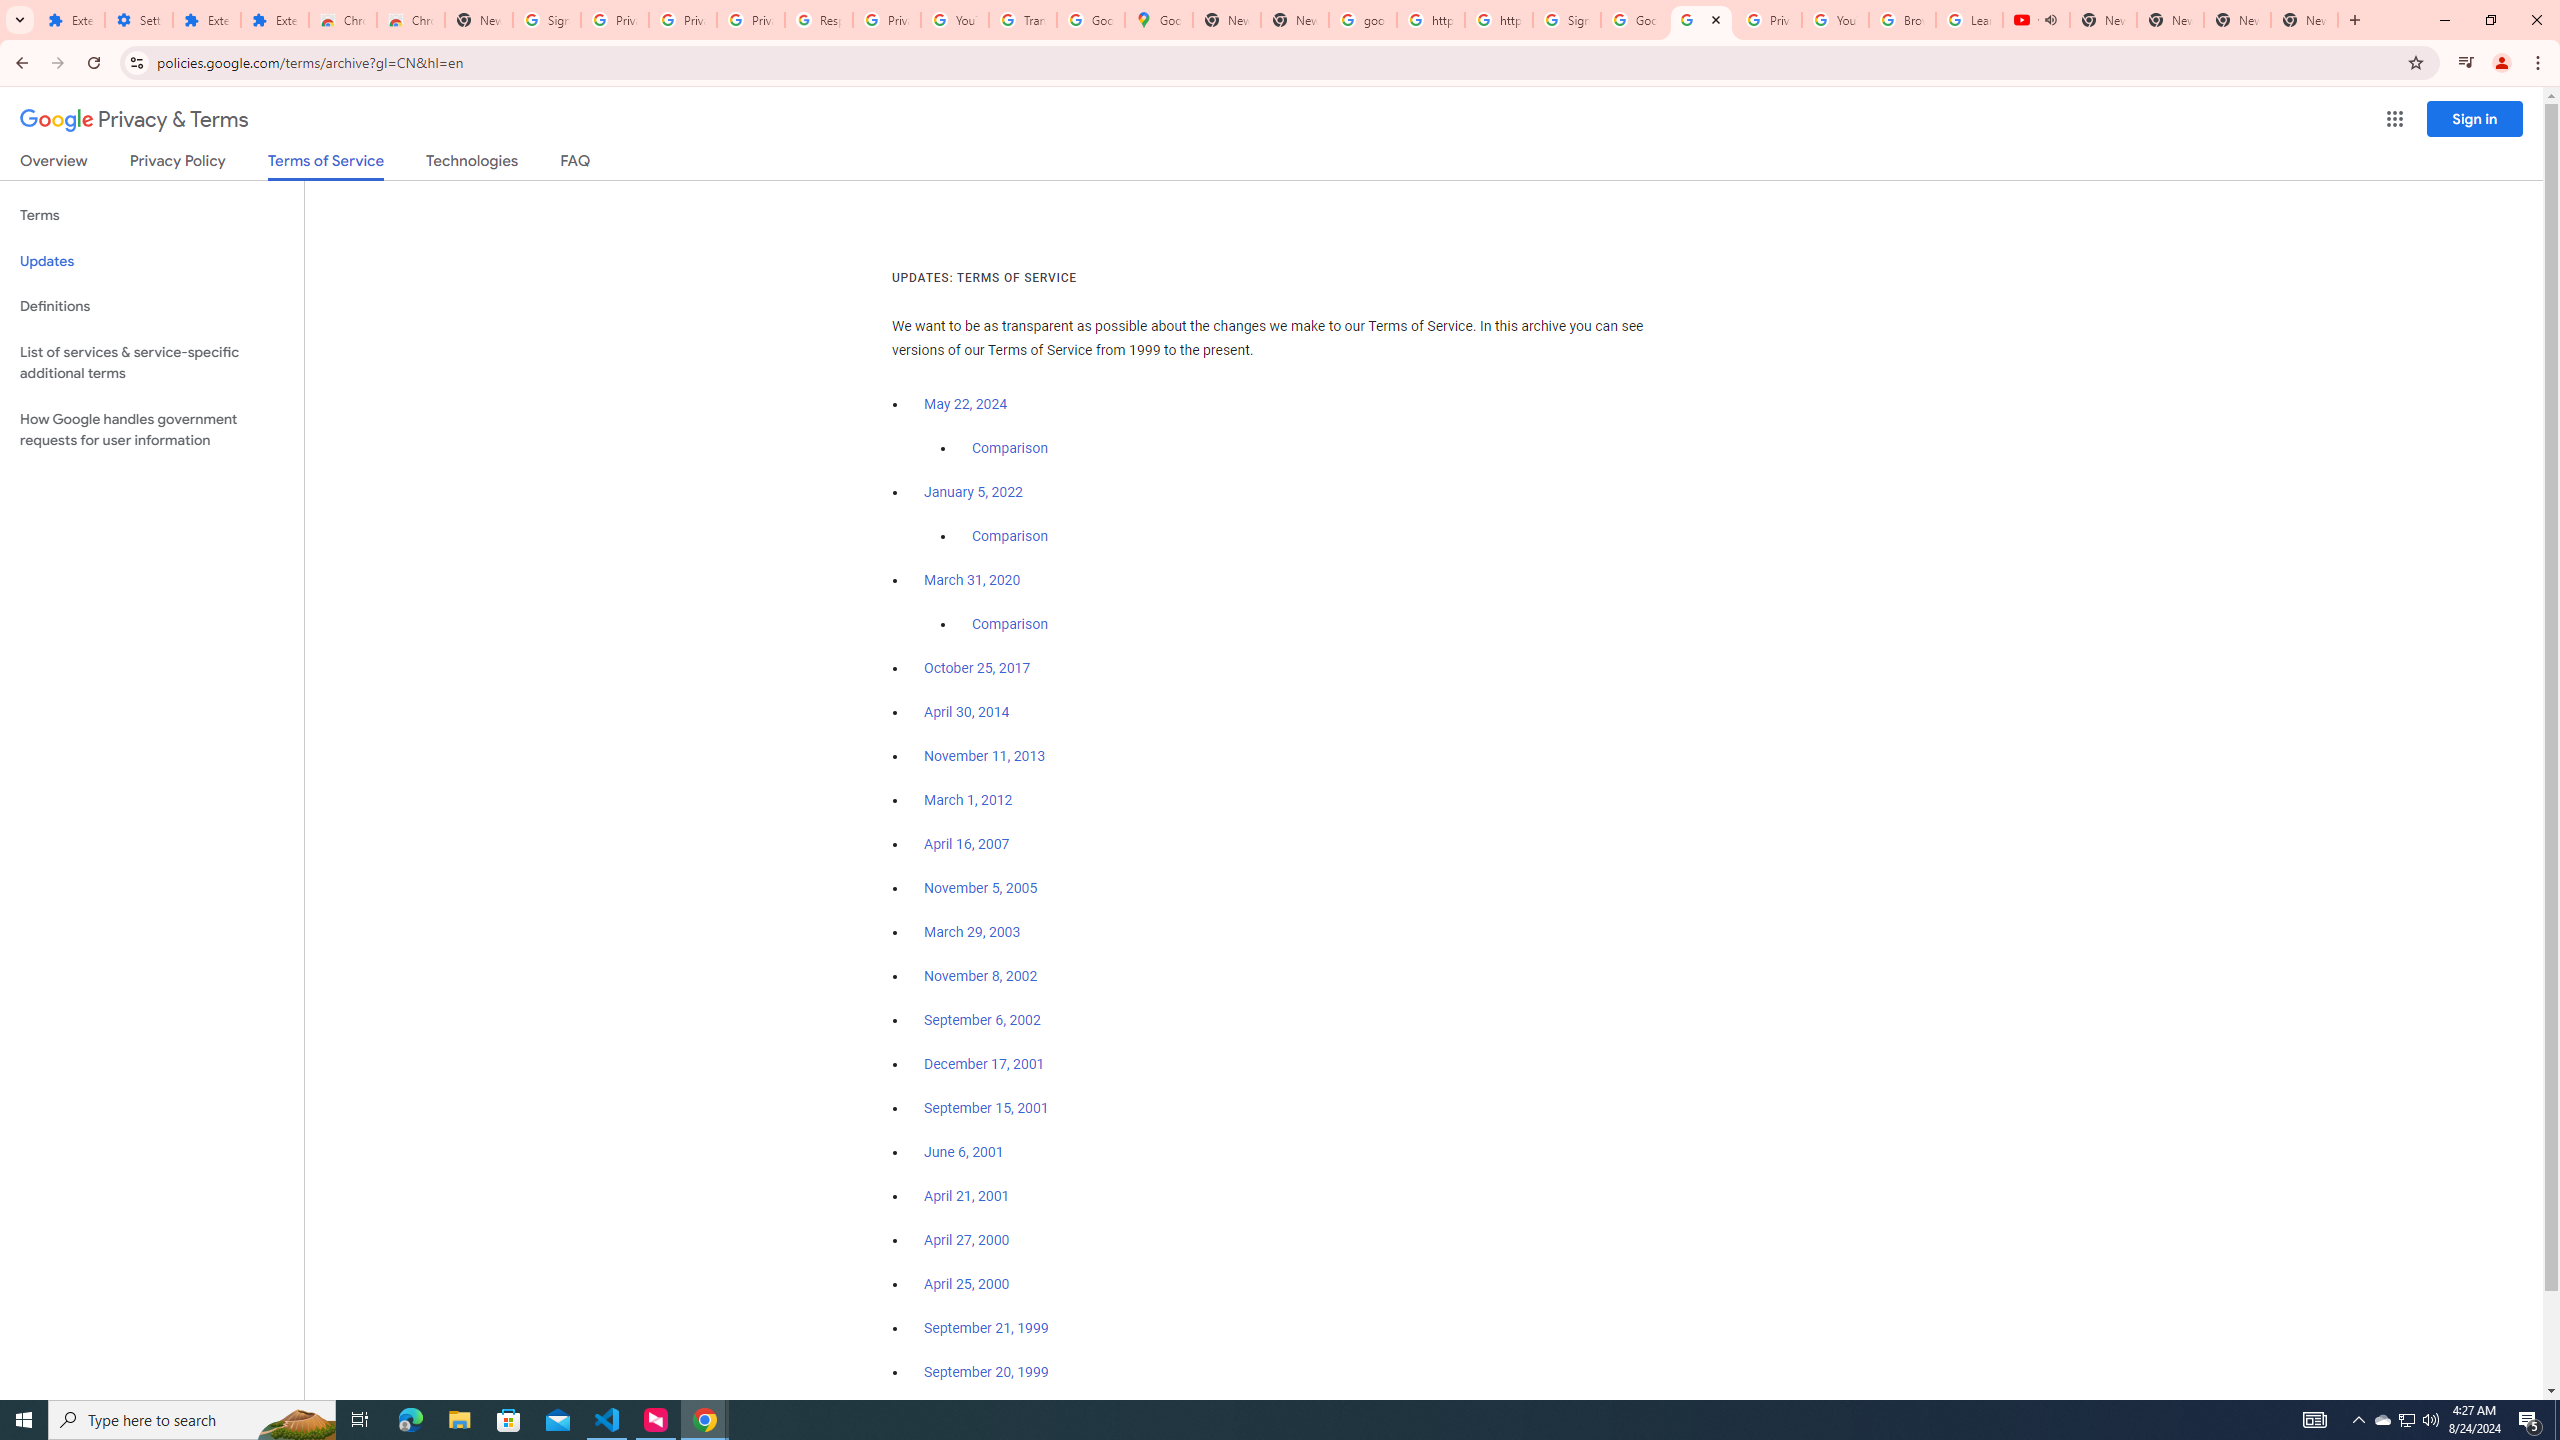 The height and width of the screenshot is (1440, 2560). I want to click on September 21, 1999, so click(986, 1328).